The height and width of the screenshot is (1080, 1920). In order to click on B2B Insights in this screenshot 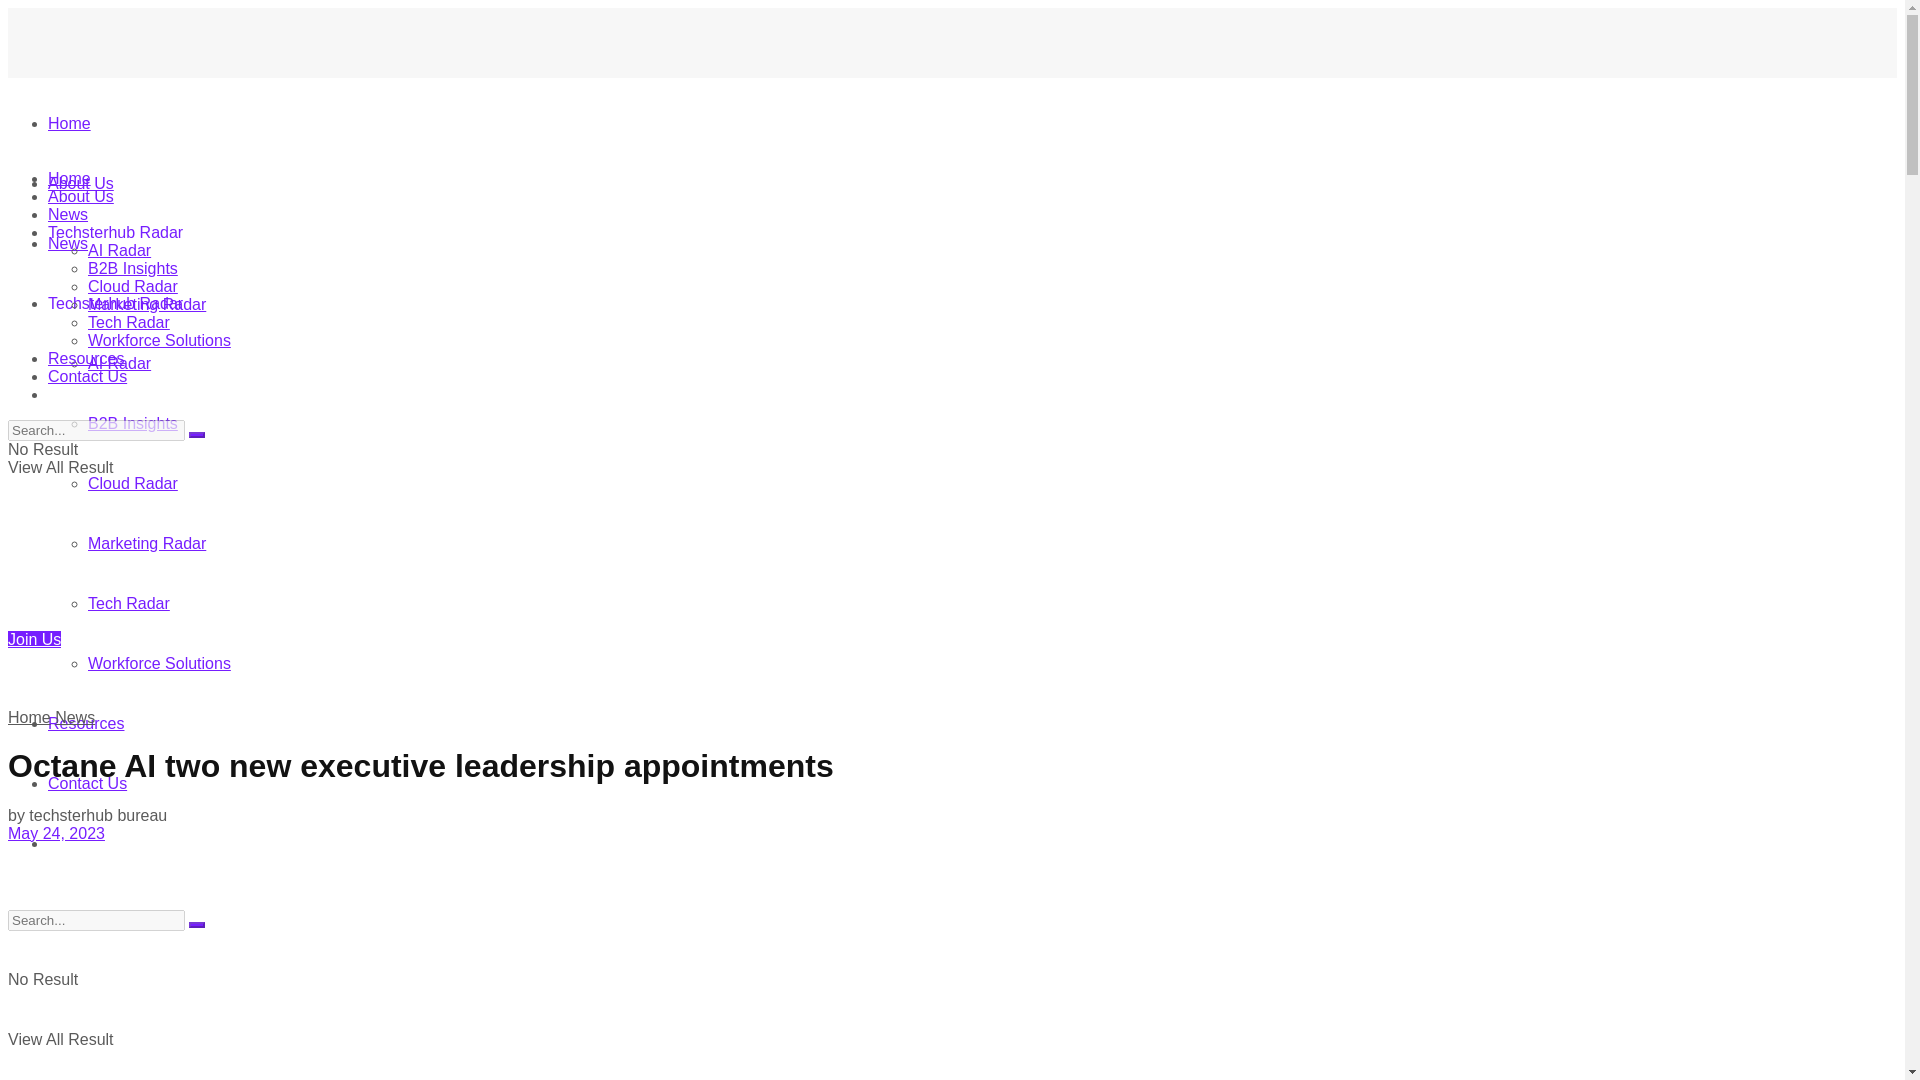, I will do `click(133, 423)`.